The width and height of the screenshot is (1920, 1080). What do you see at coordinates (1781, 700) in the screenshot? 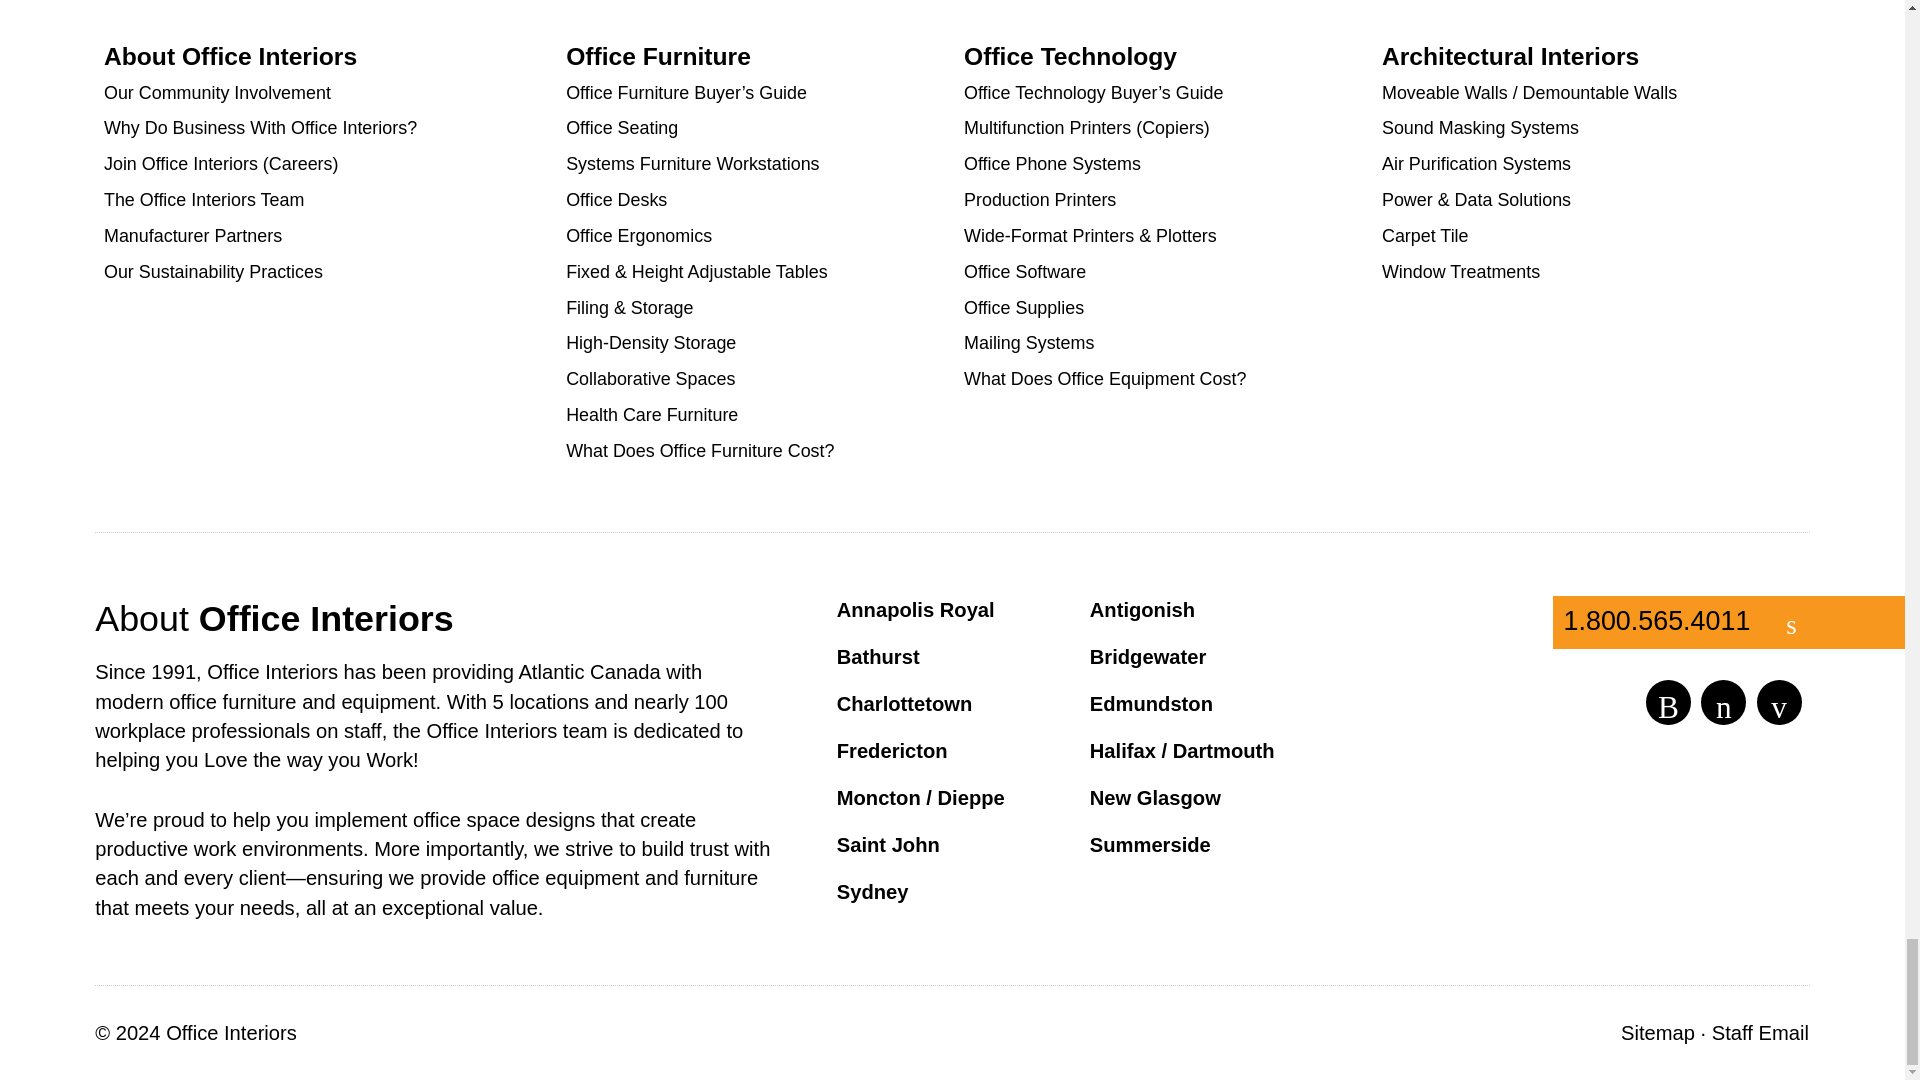
I see `Linkedin` at bounding box center [1781, 700].